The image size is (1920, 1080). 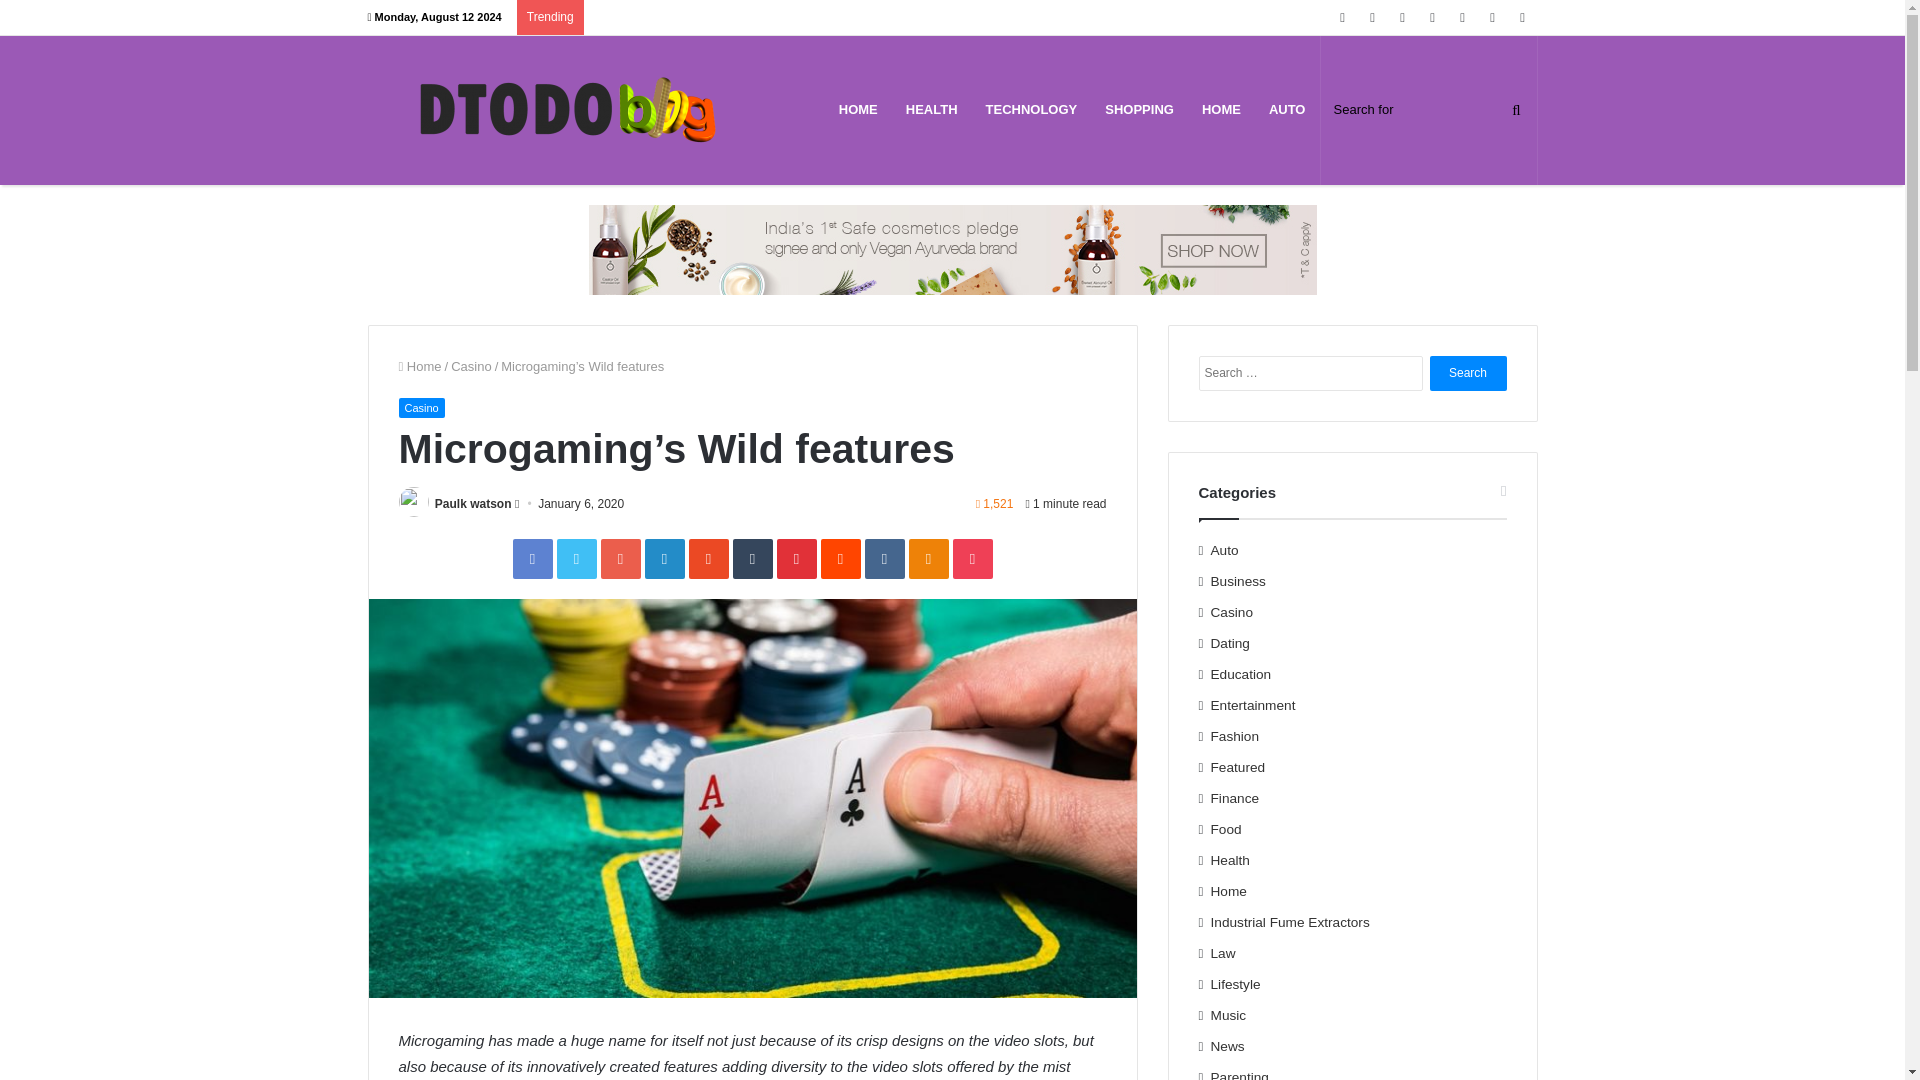 I want to click on Paulk watson, so click(x=474, y=503).